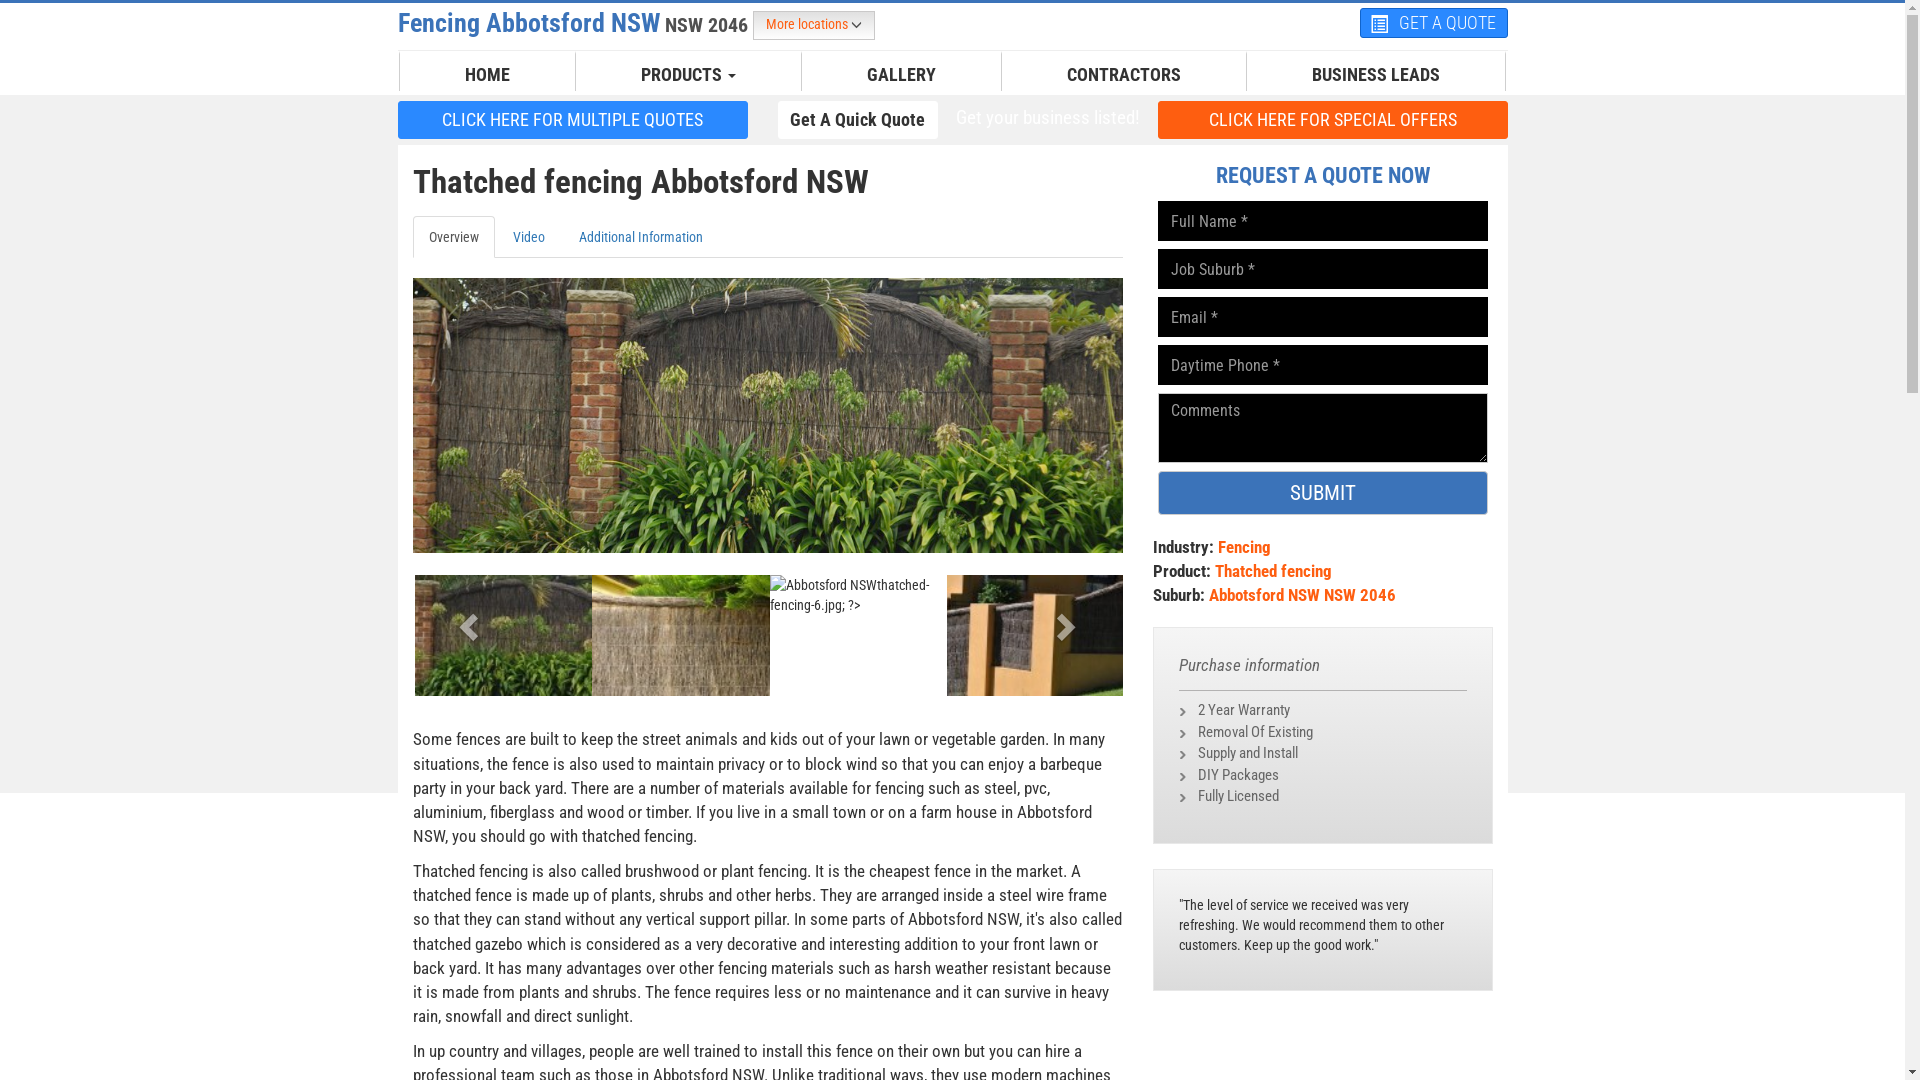  Describe the element at coordinates (452, 237) in the screenshot. I see `Overview` at that location.